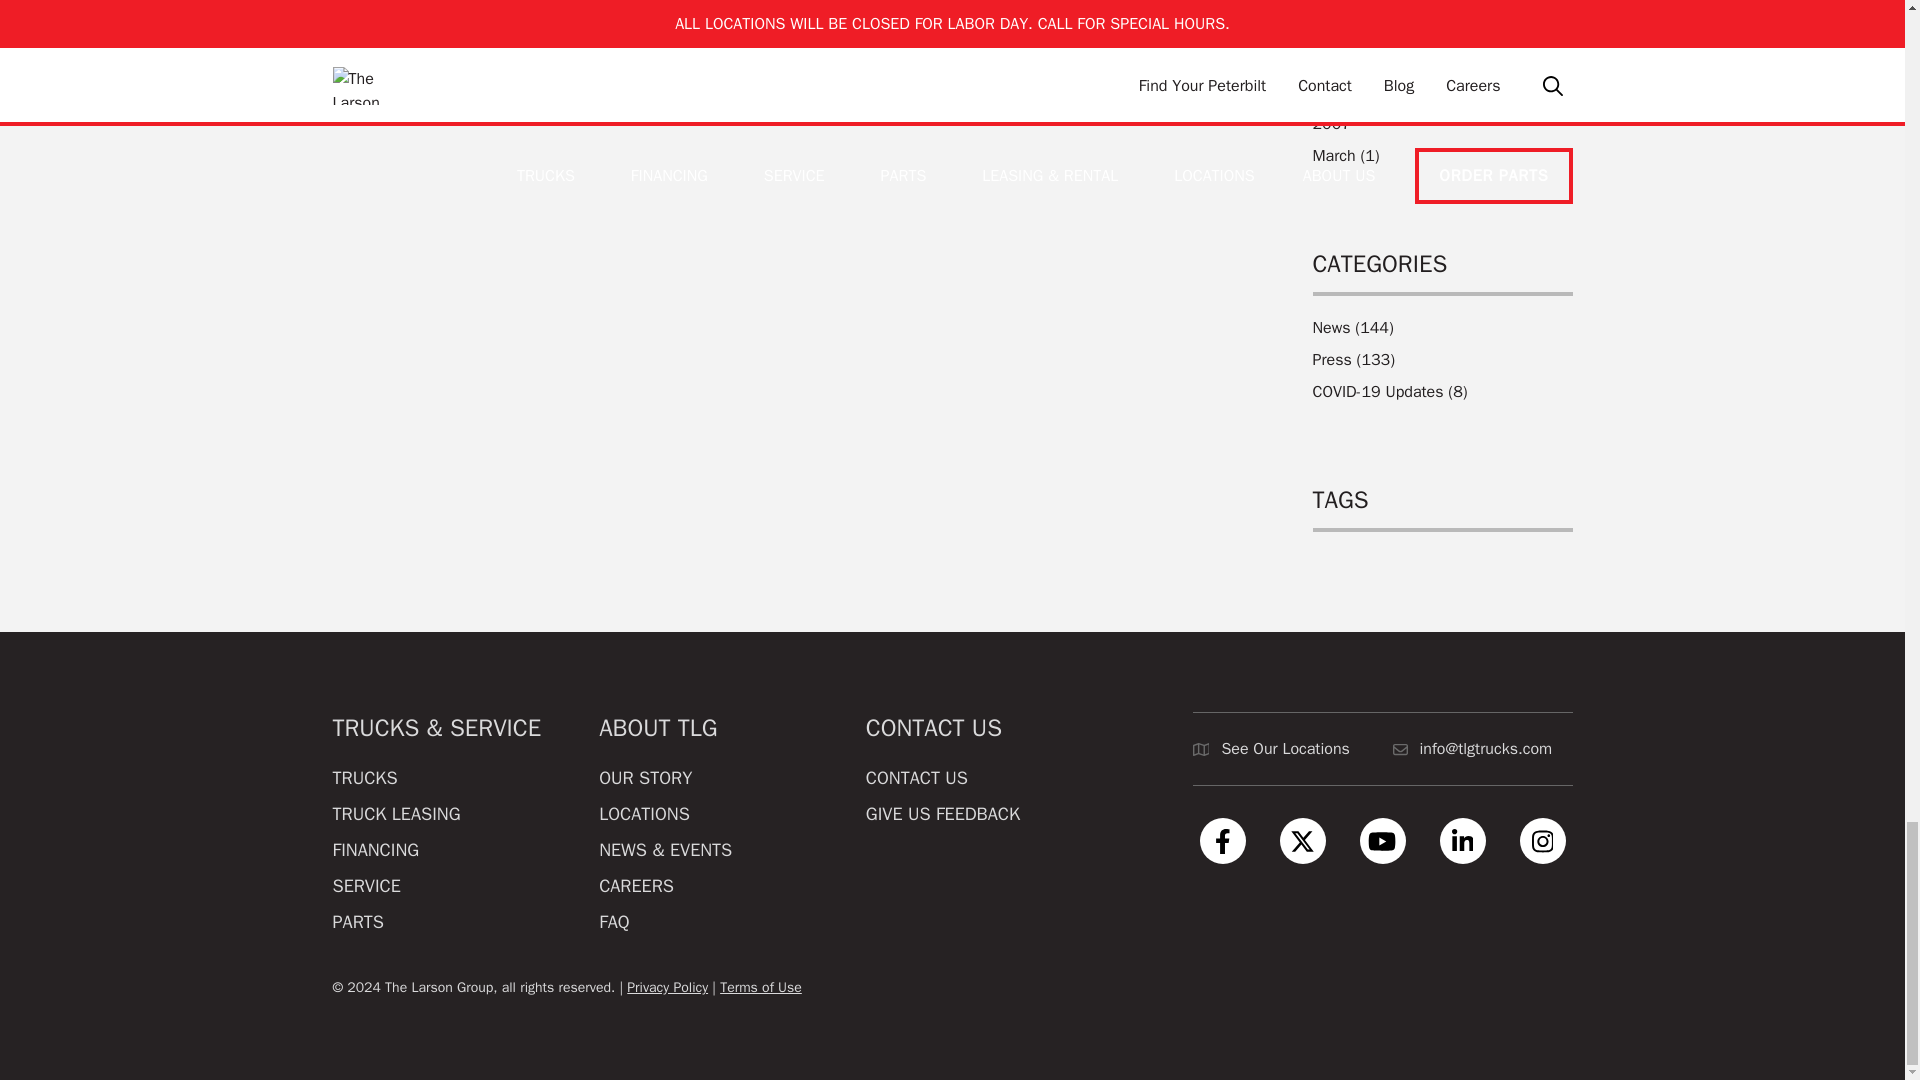 Image resolution: width=1920 pixels, height=1080 pixels. I want to click on FAQ, so click(614, 922).